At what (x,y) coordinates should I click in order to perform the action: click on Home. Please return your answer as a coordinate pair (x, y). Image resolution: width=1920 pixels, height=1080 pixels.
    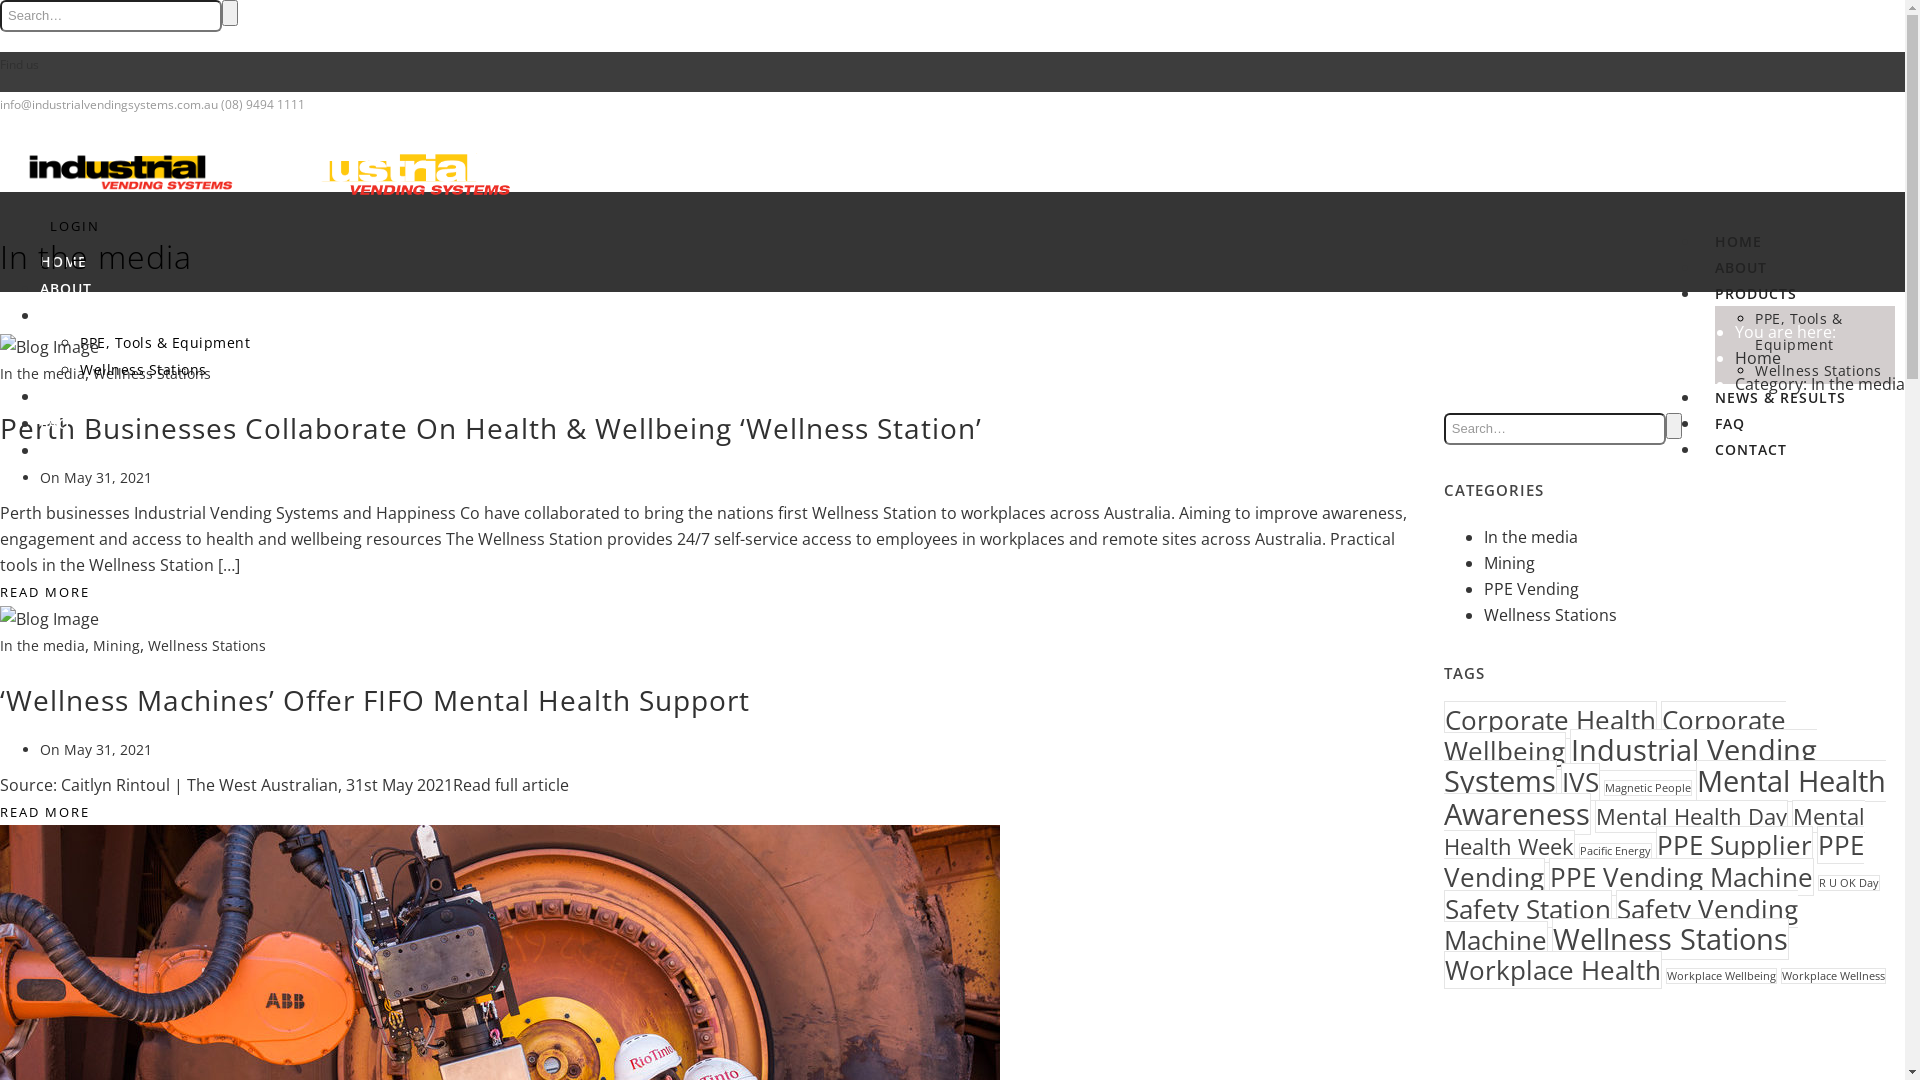
    Looking at the image, I should click on (1758, 358).